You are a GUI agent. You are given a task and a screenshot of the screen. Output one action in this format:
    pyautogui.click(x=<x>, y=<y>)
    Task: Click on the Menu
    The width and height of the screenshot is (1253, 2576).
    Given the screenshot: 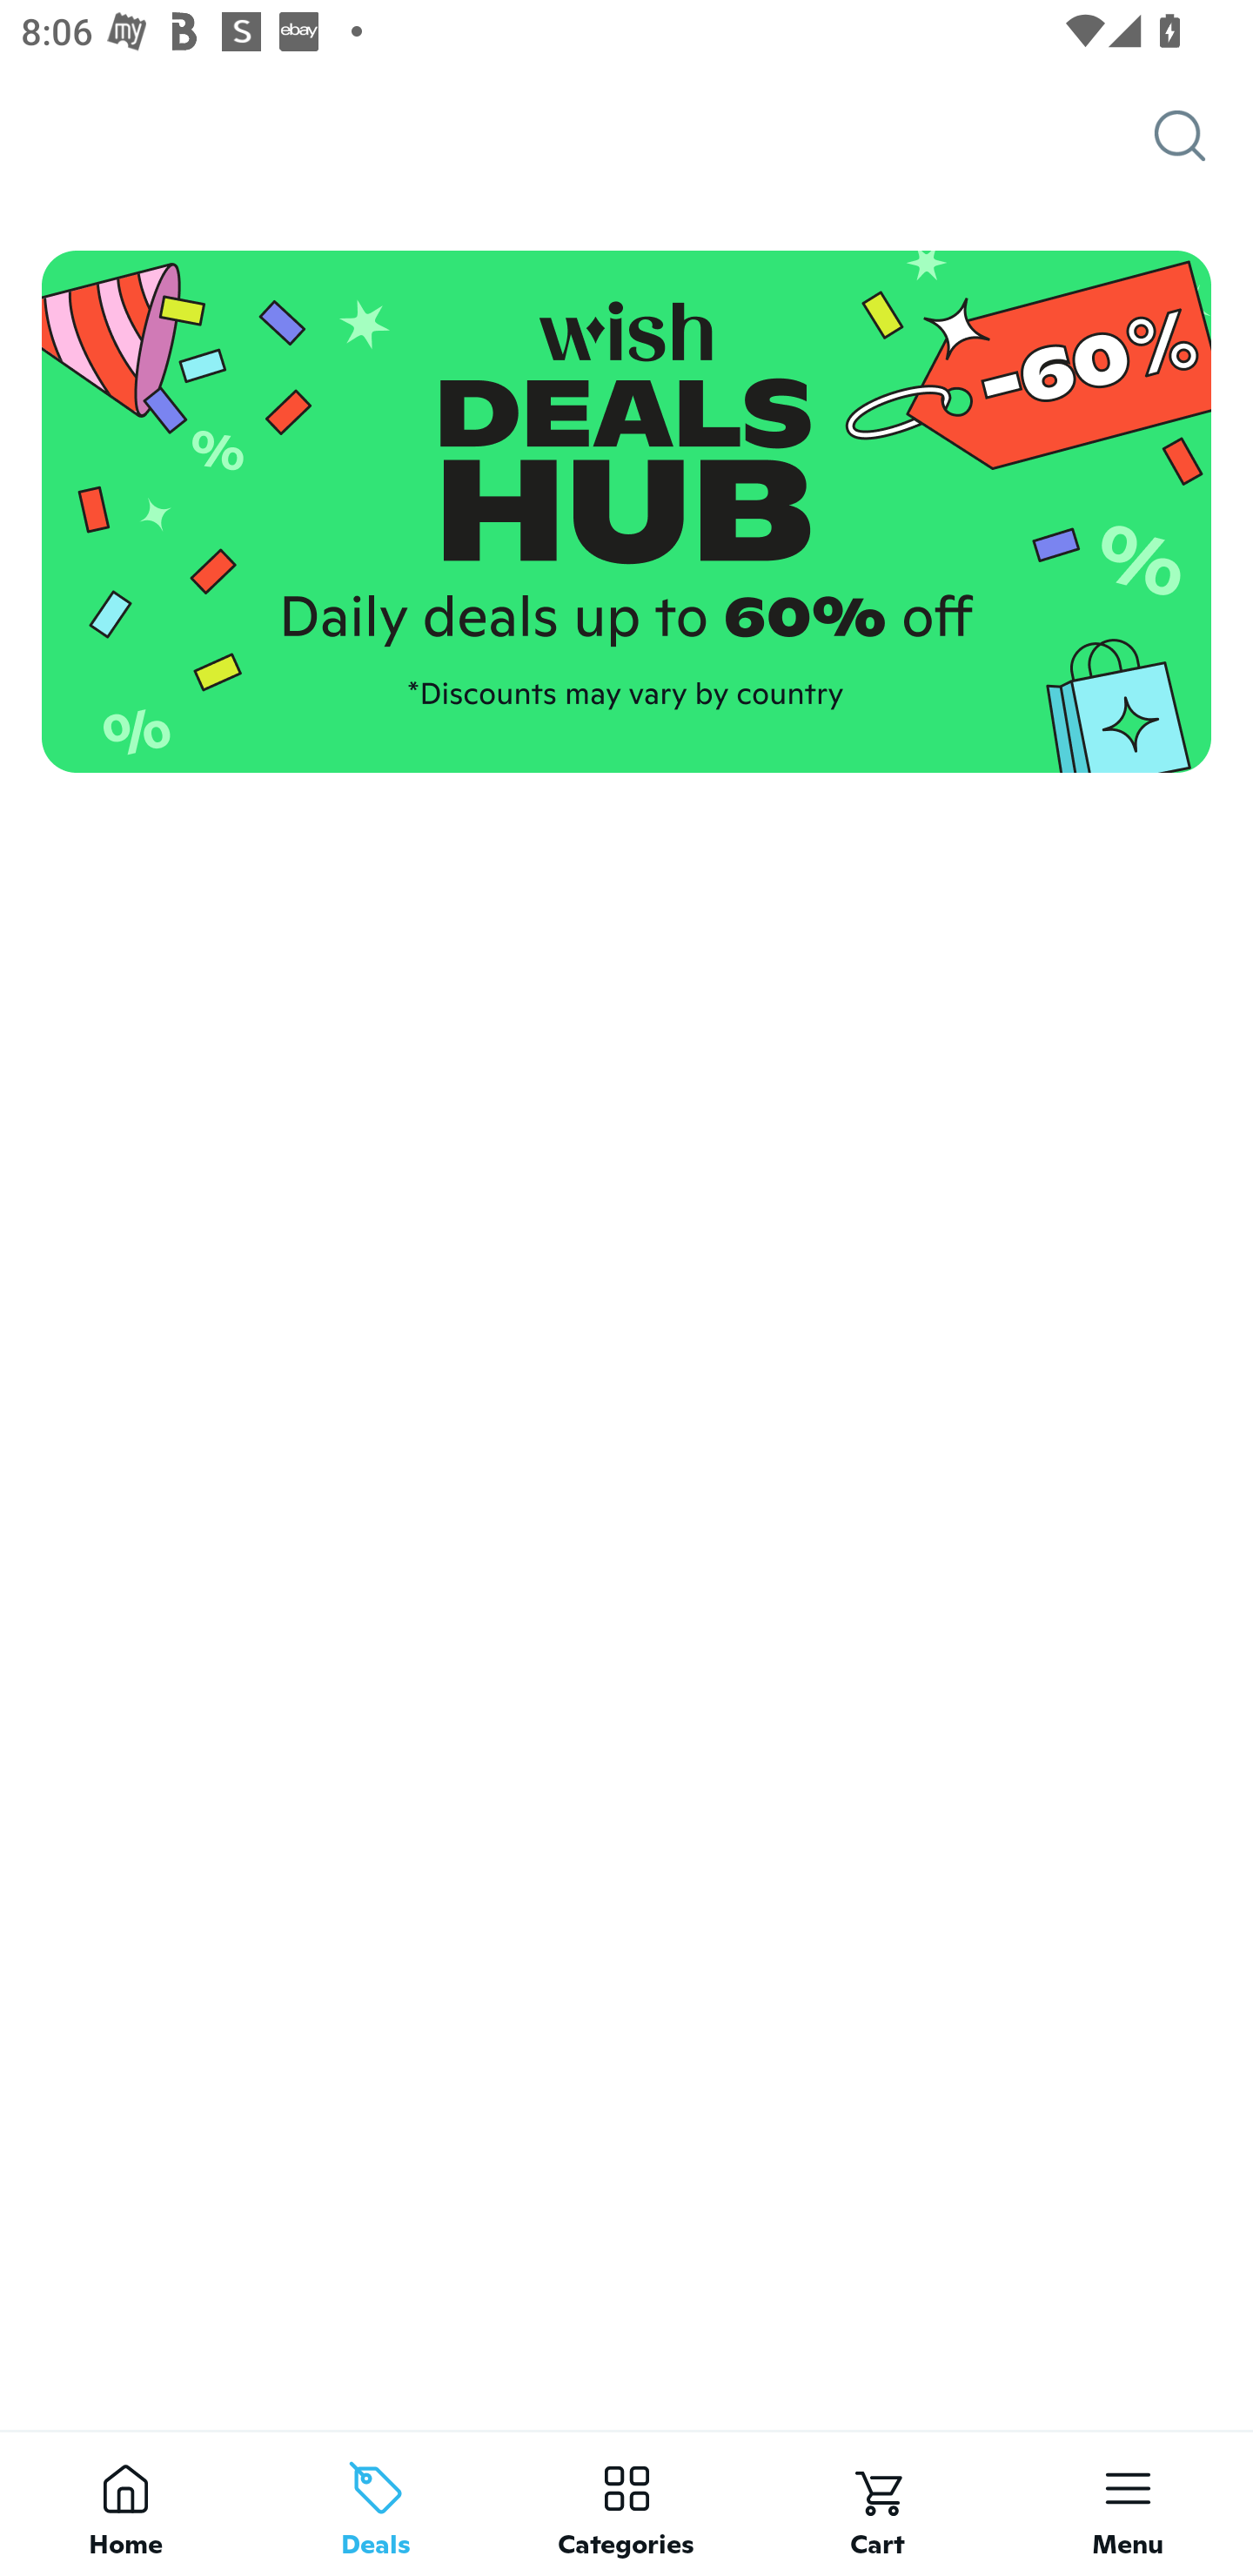 What is the action you would take?
    pyautogui.click(x=1128, y=2503)
    